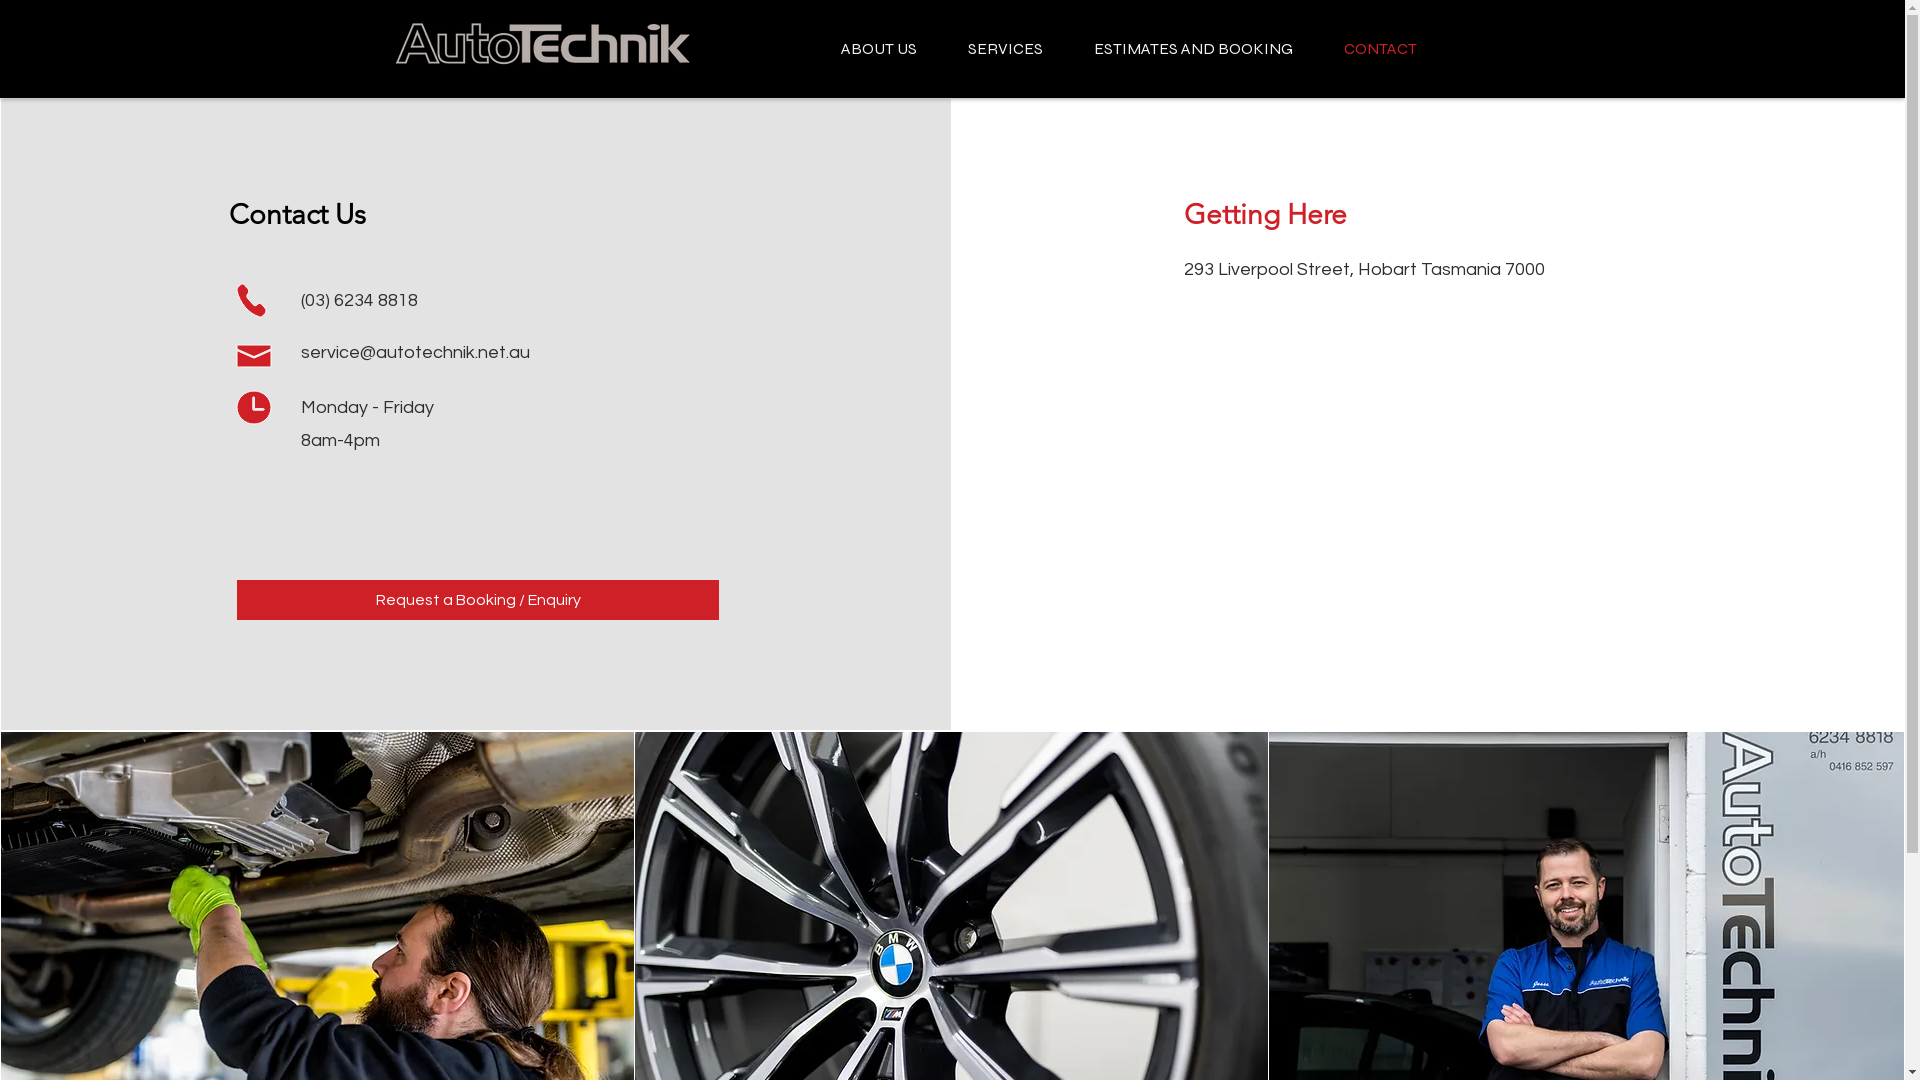 This screenshot has height=1080, width=1920. Describe the element at coordinates (1005, 49) in the screenshot. I see `SERVICES` at that location.